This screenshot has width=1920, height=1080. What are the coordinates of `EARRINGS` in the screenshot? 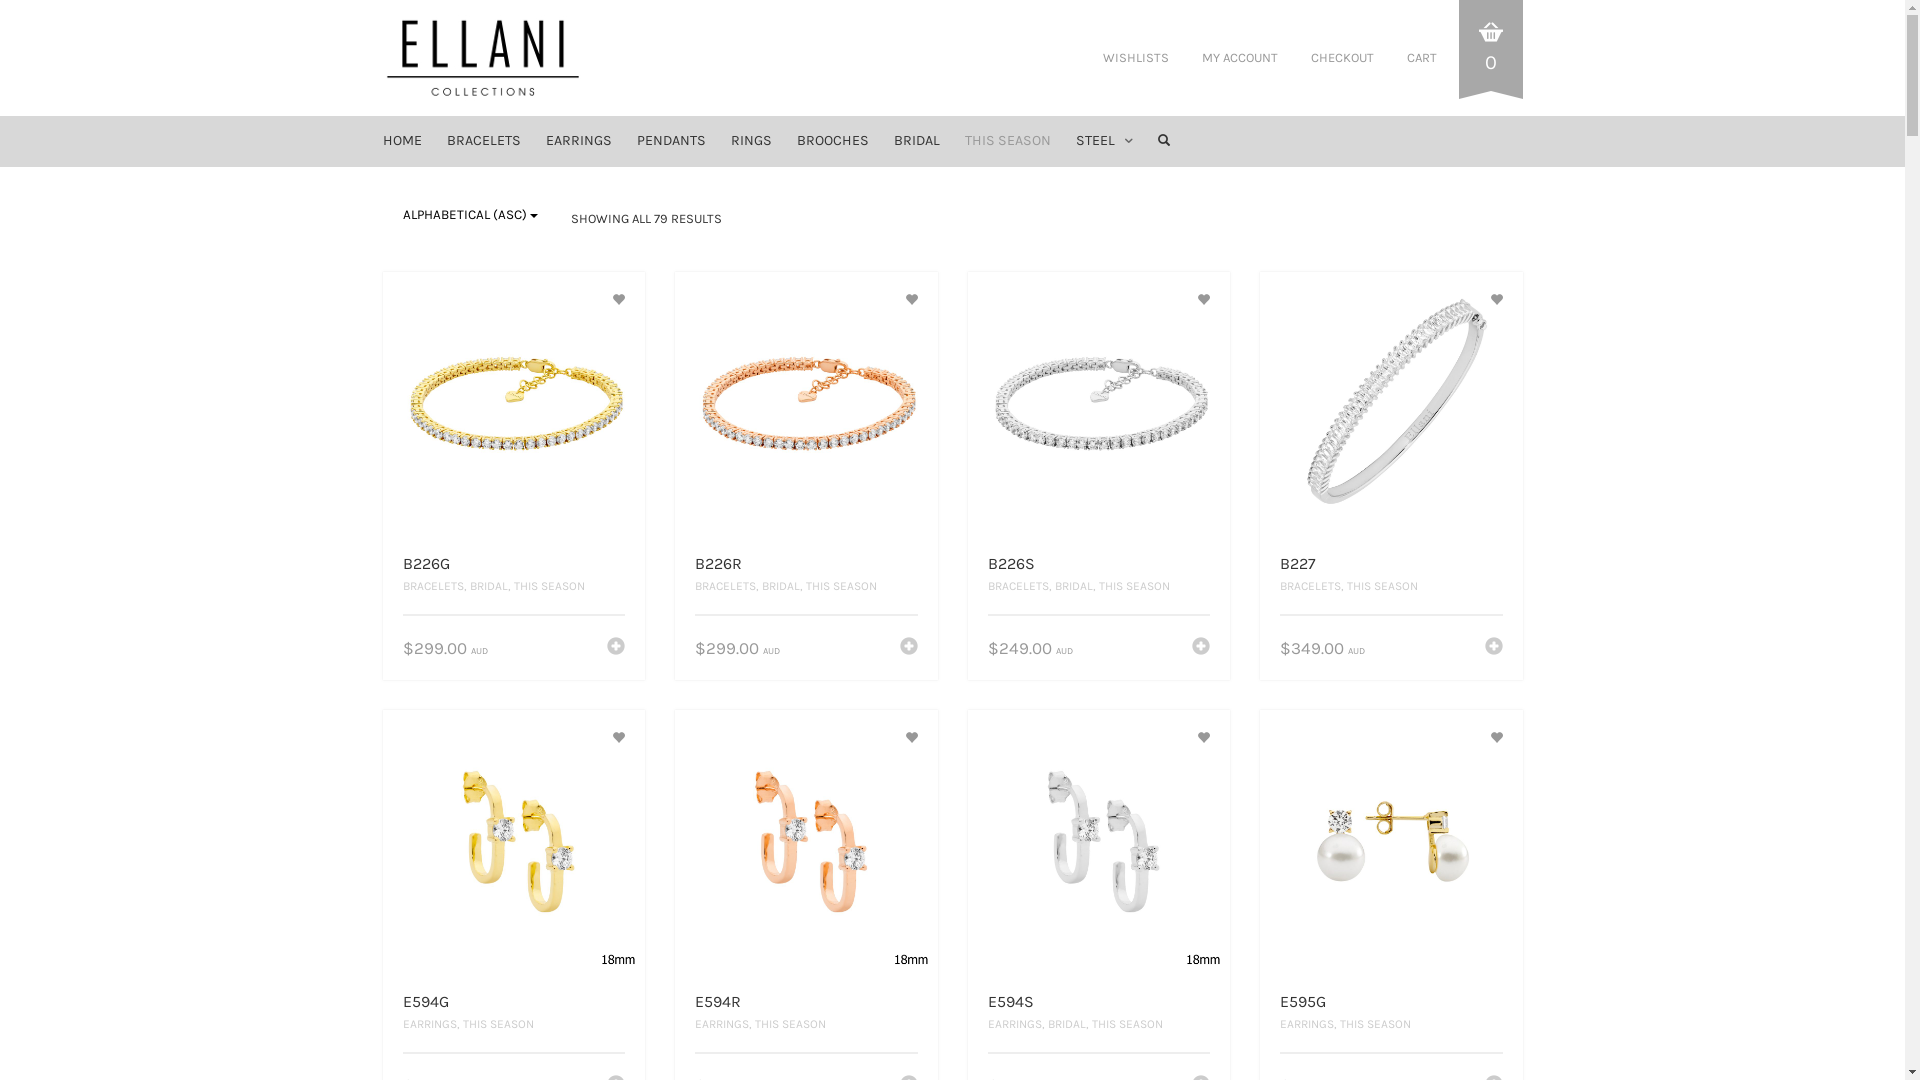 It's located at (429, 1024).